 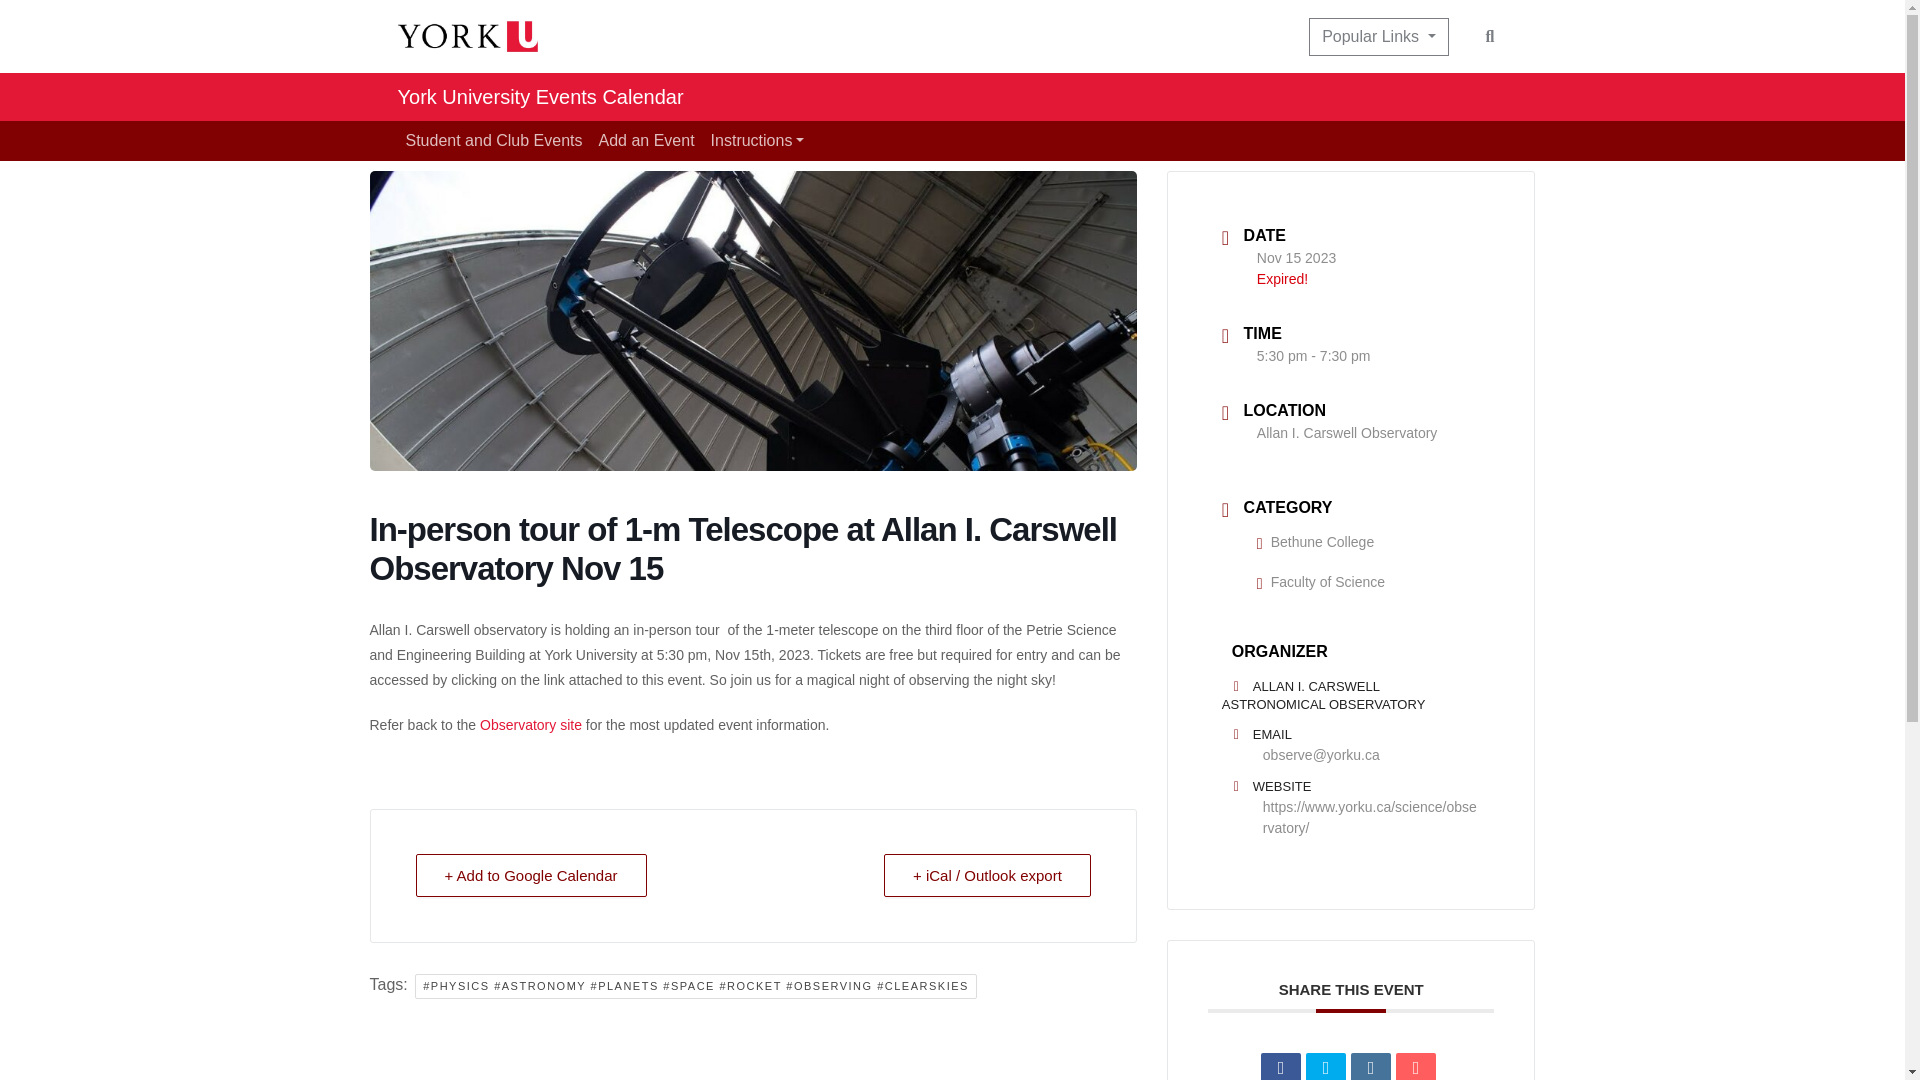 What do you see at coordinates (1416, 1066) in the screenshot?
I see `Email` at bounding box center [1416, 1066].